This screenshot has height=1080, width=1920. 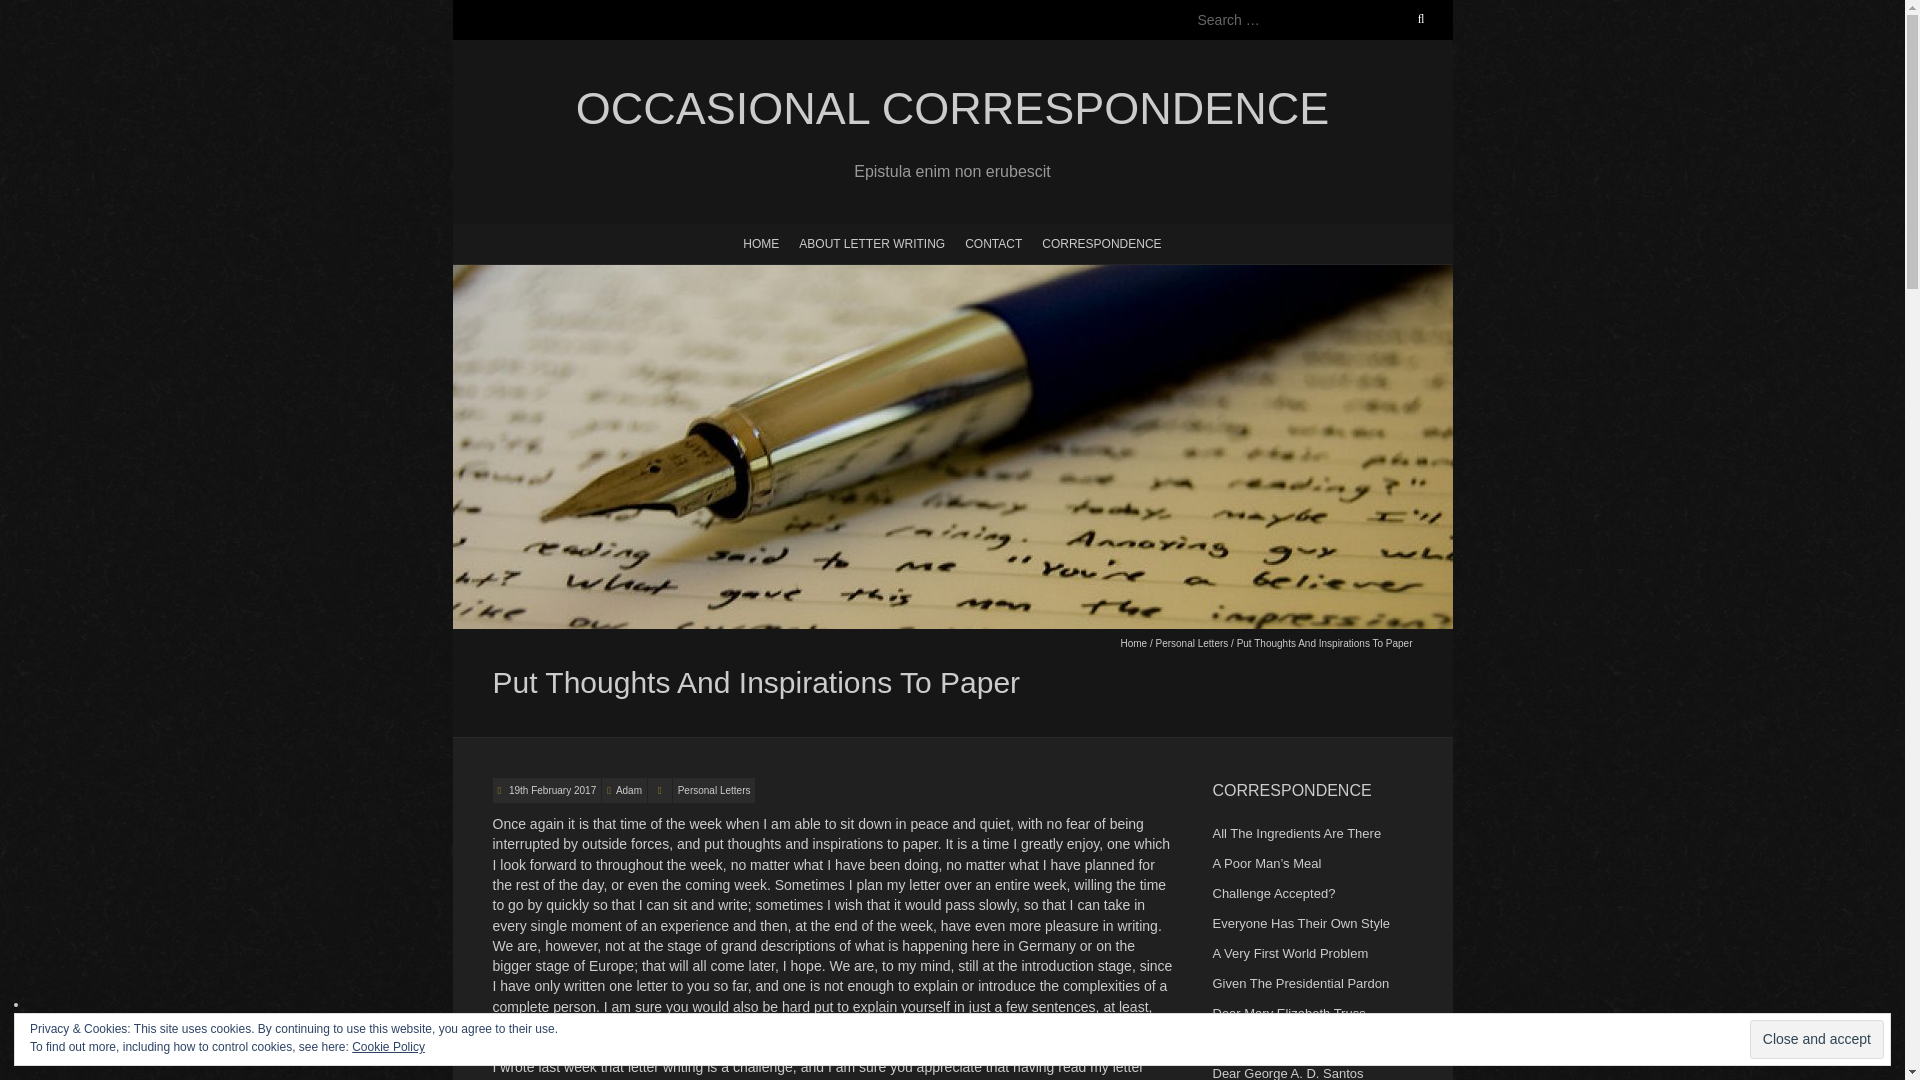 I want to click on Personal Letters, so click(x=714, y=790).